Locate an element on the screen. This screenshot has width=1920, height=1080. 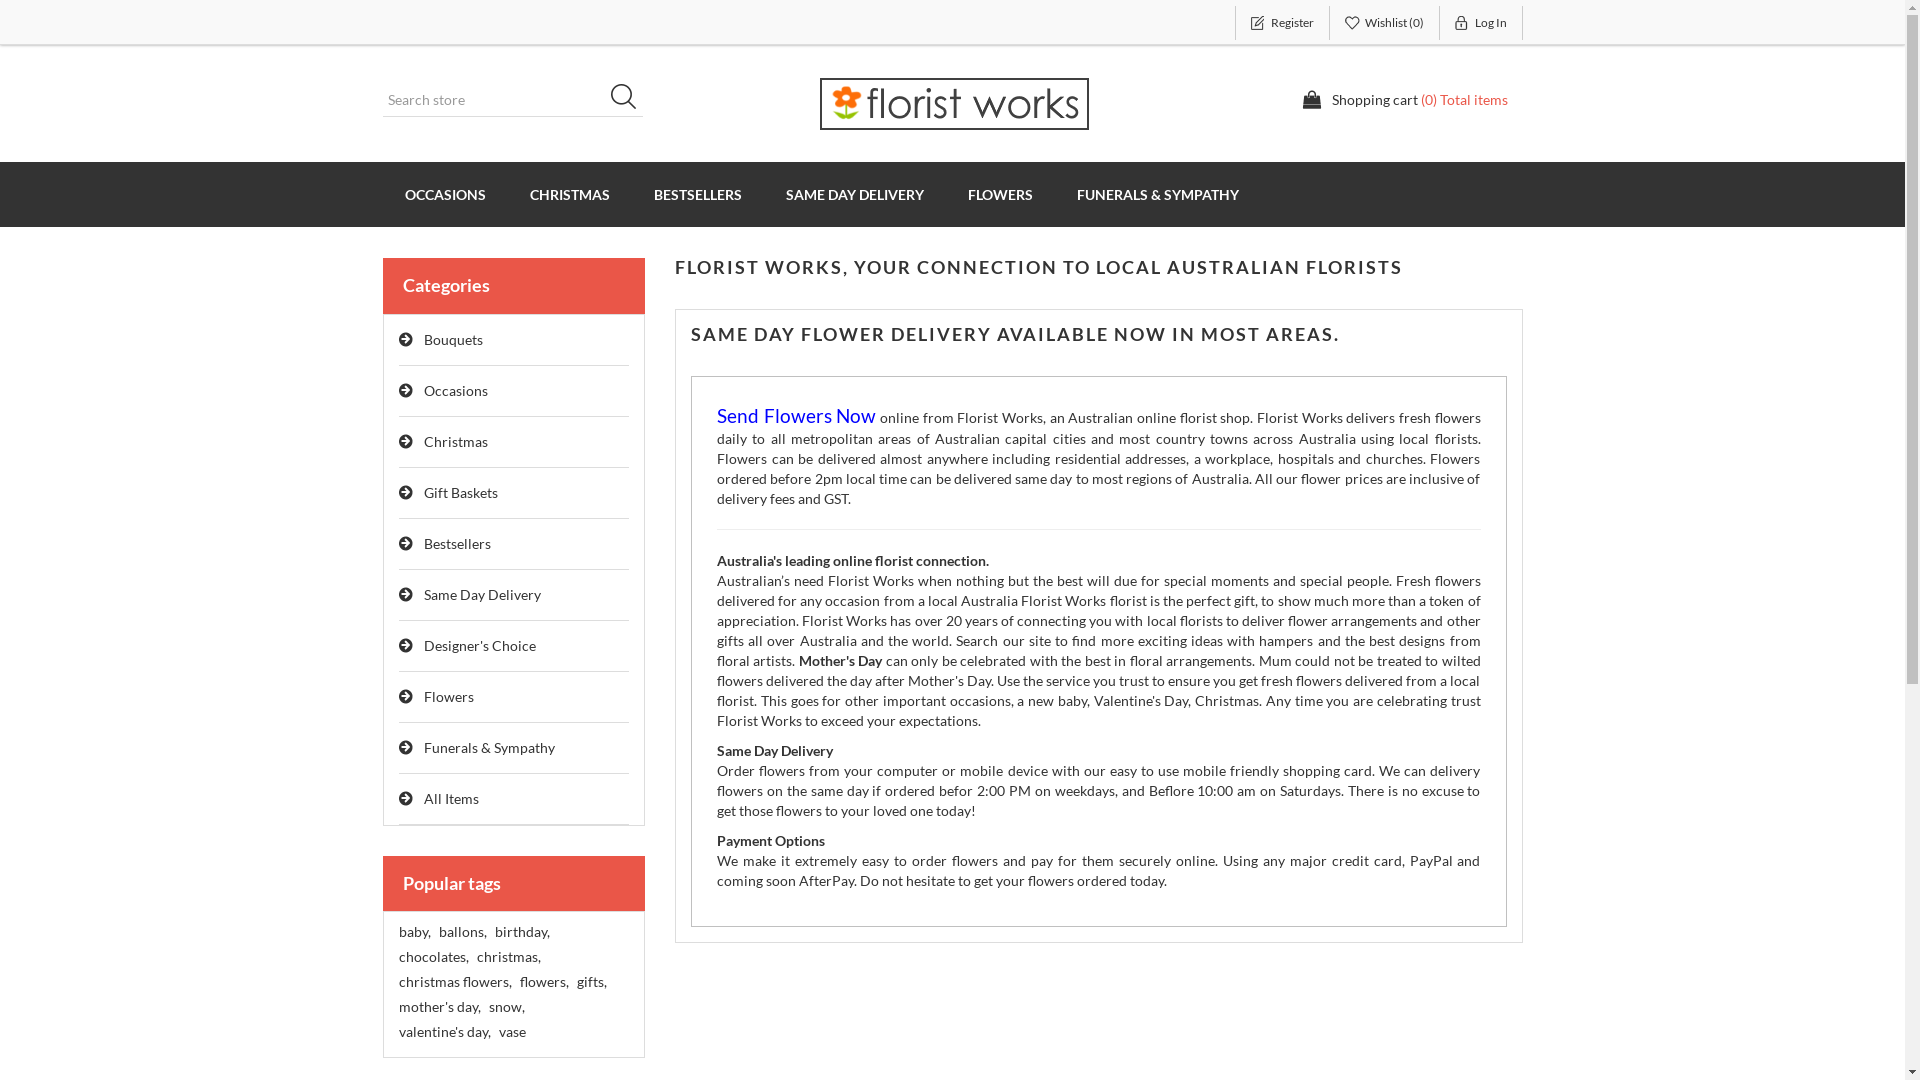
OCCASIONS is located at coordinates (444, 194).